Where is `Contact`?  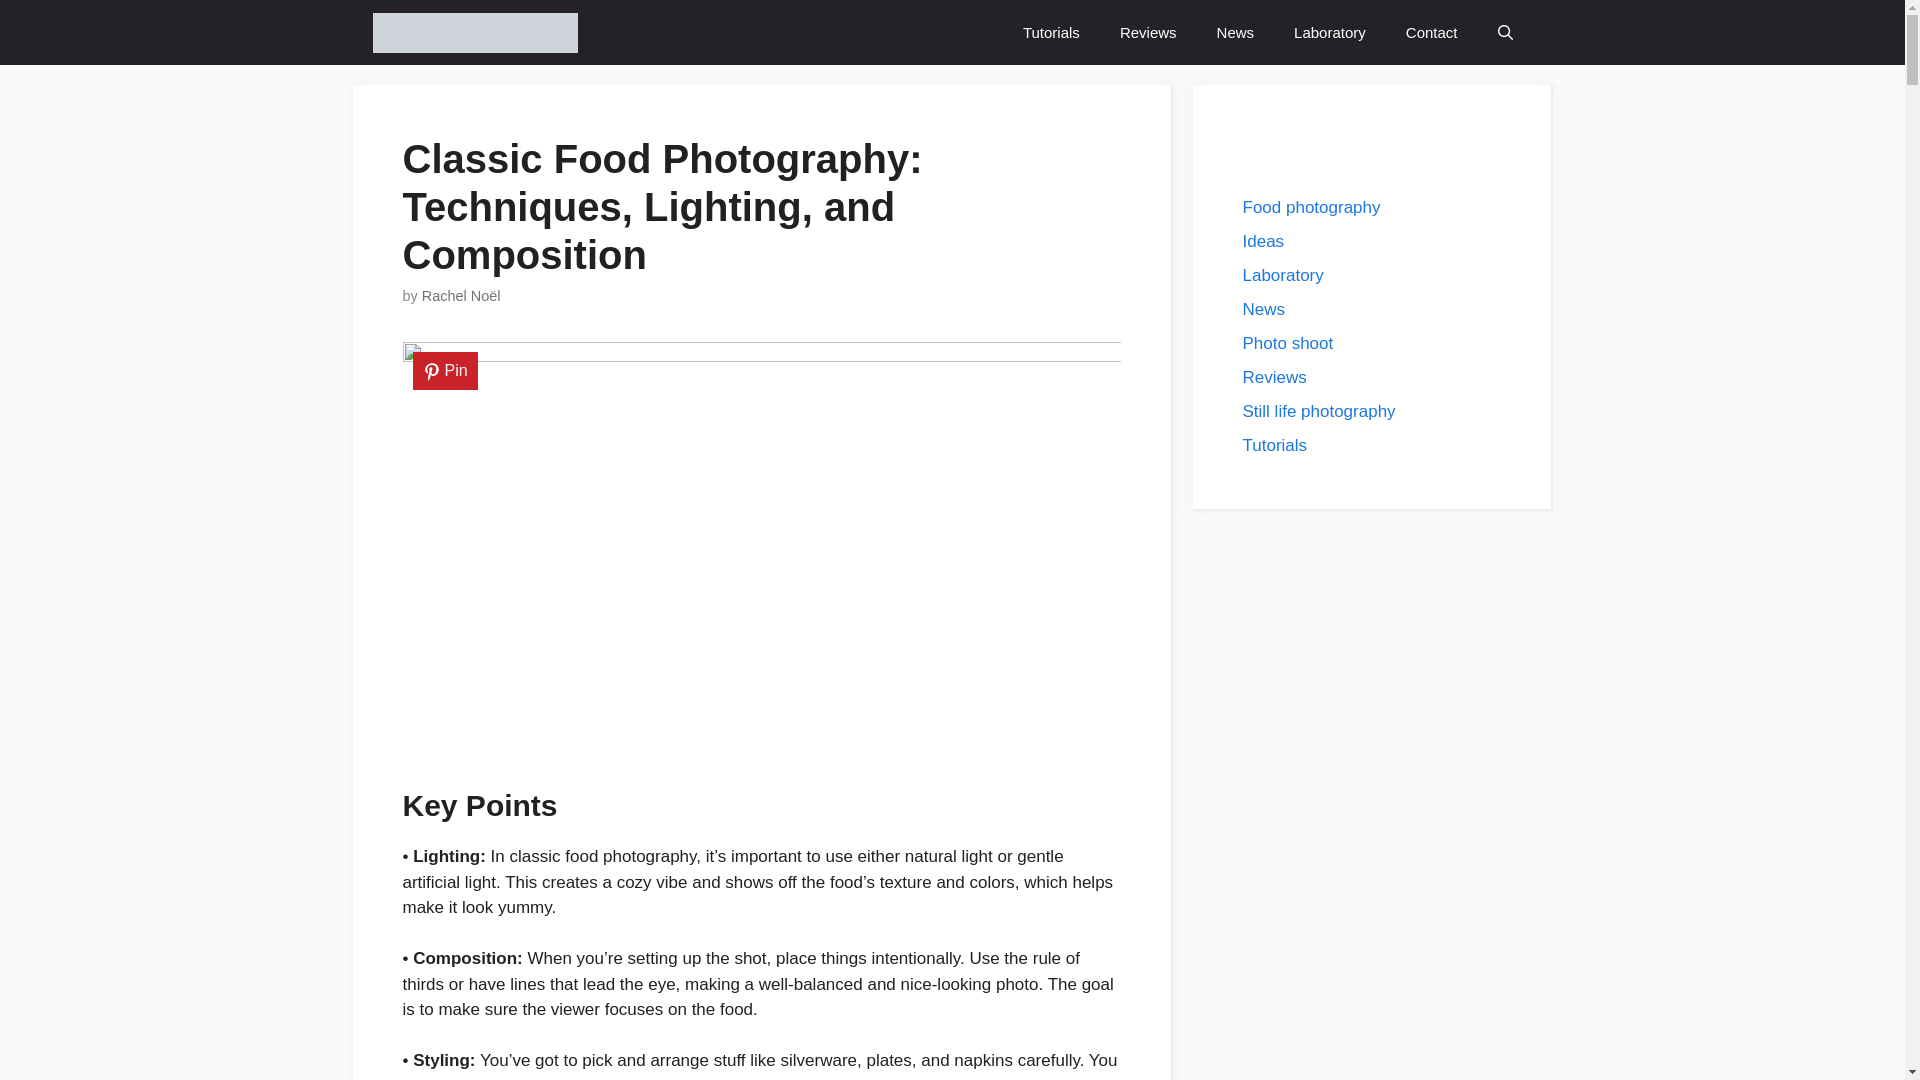 Contact is located at coordinates (1432, 32).